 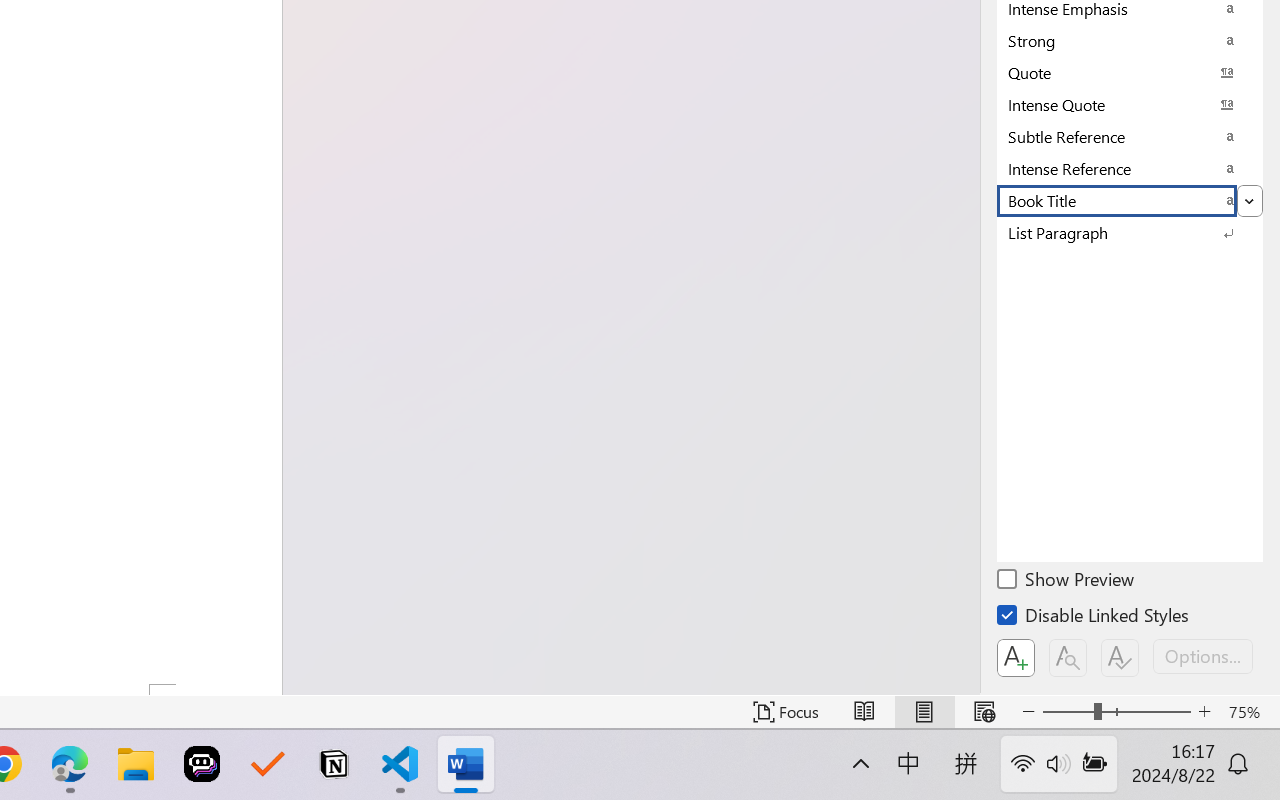 What do you see at coordinates (1130, 168) in the screenshot?
I see `Intense Reference` at bounding box center [1130, 168].